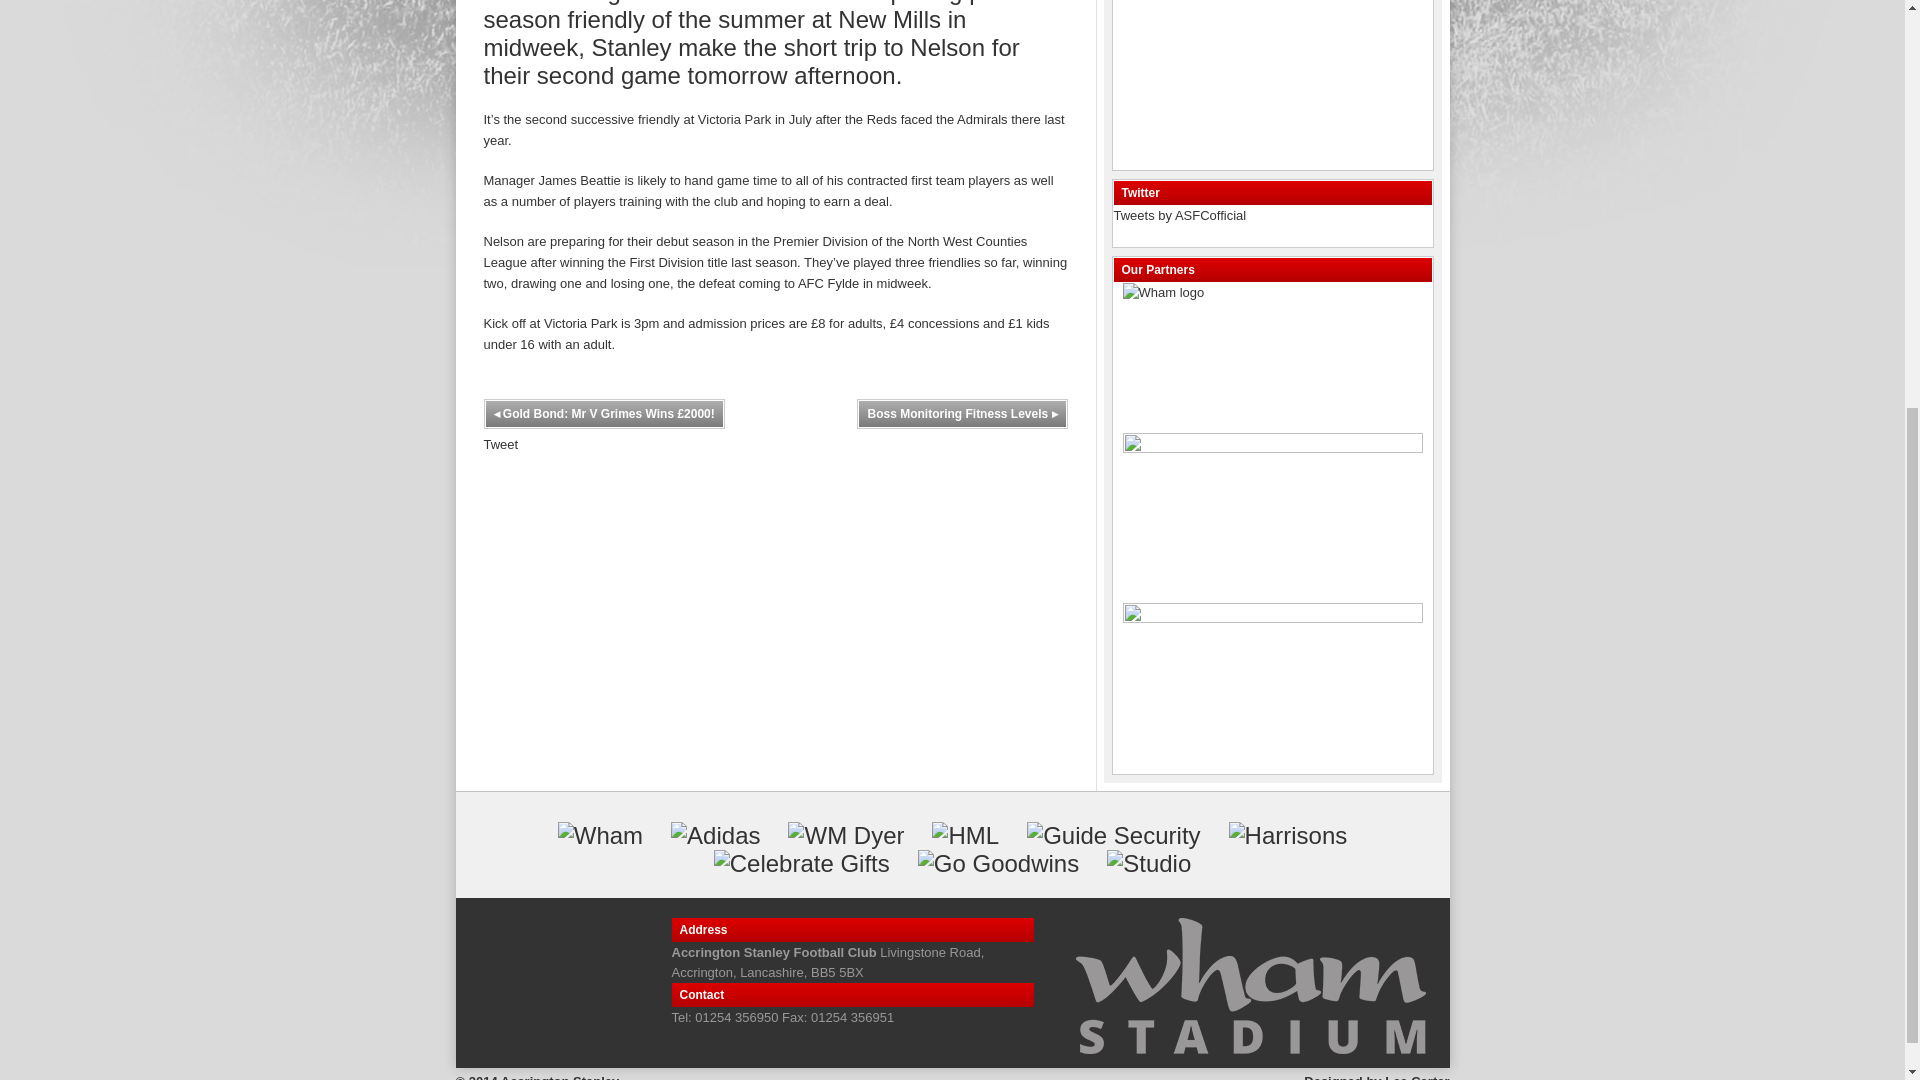  Describe the element at coordinates (846, 835) in the screenshot. I see `WM Dyer` at that location.